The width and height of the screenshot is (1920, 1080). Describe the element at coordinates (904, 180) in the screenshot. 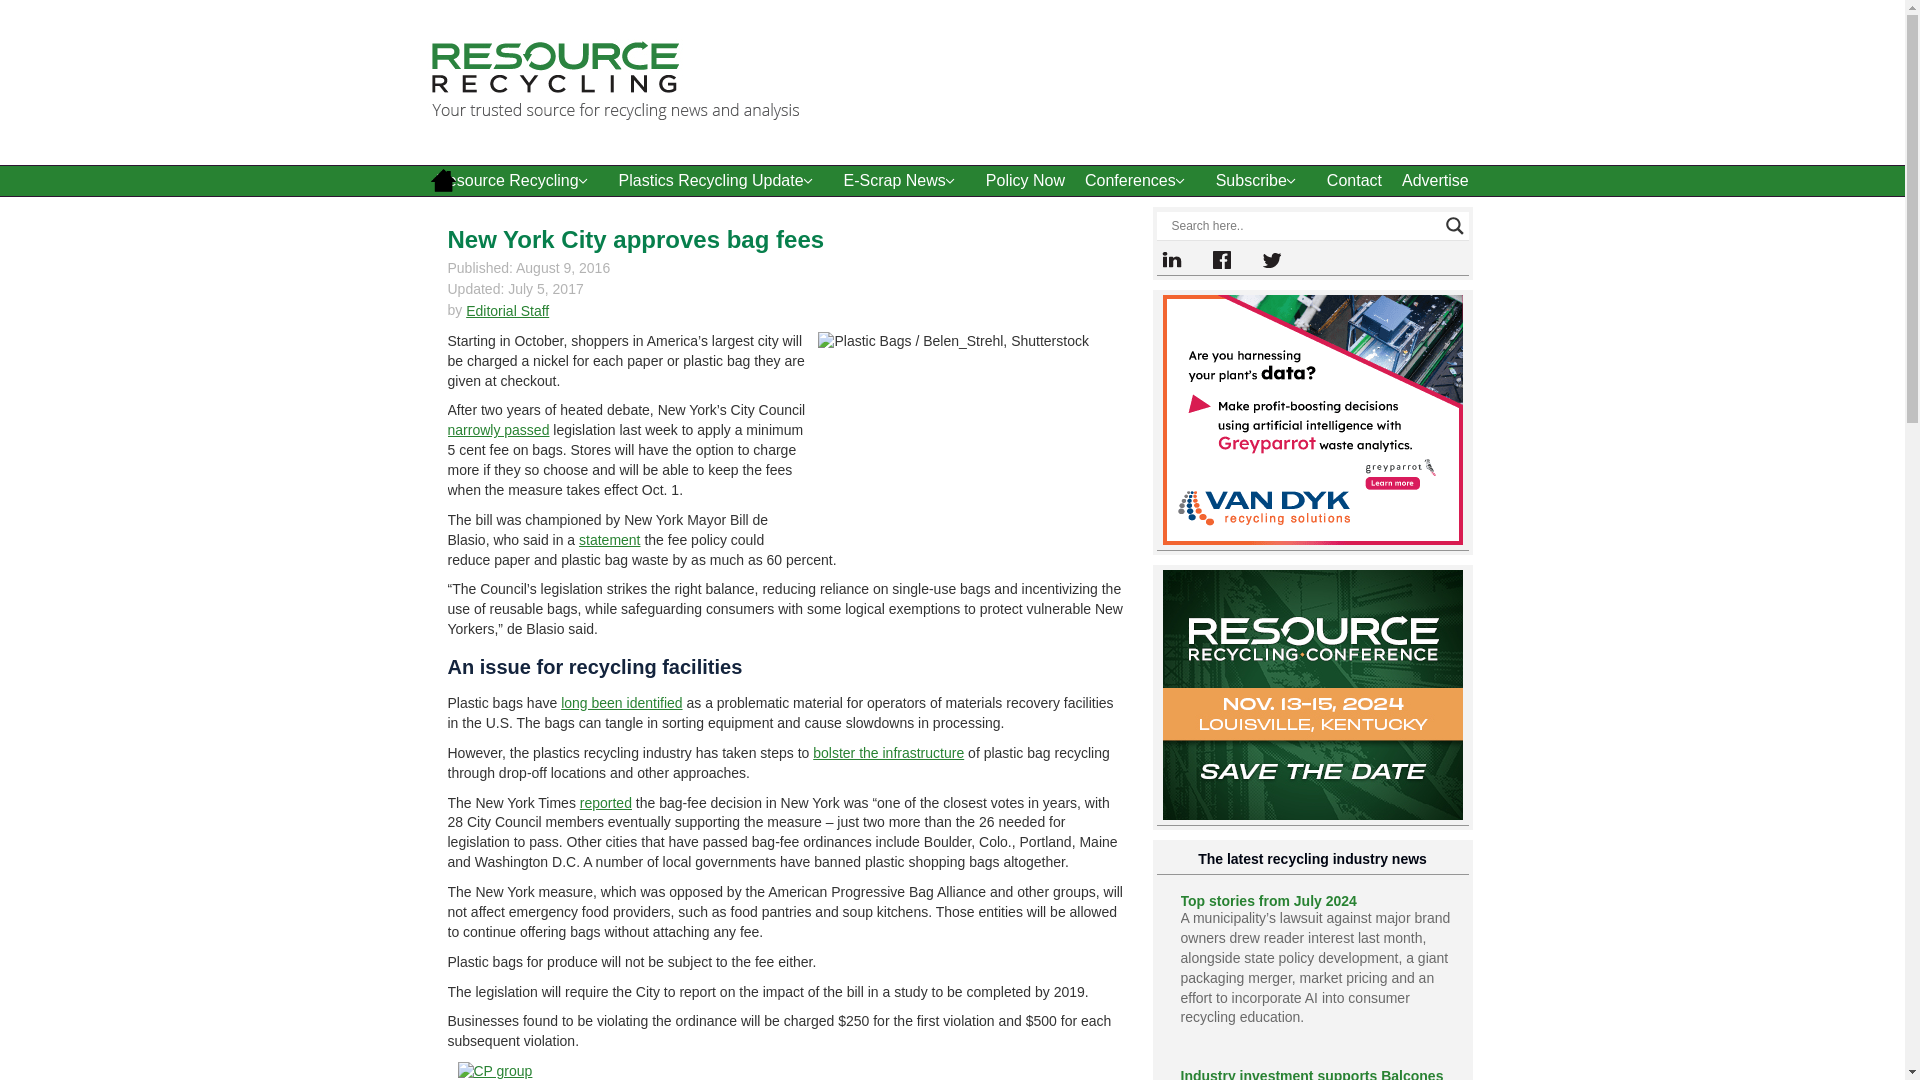

I see `E-Scrap News` at that location.